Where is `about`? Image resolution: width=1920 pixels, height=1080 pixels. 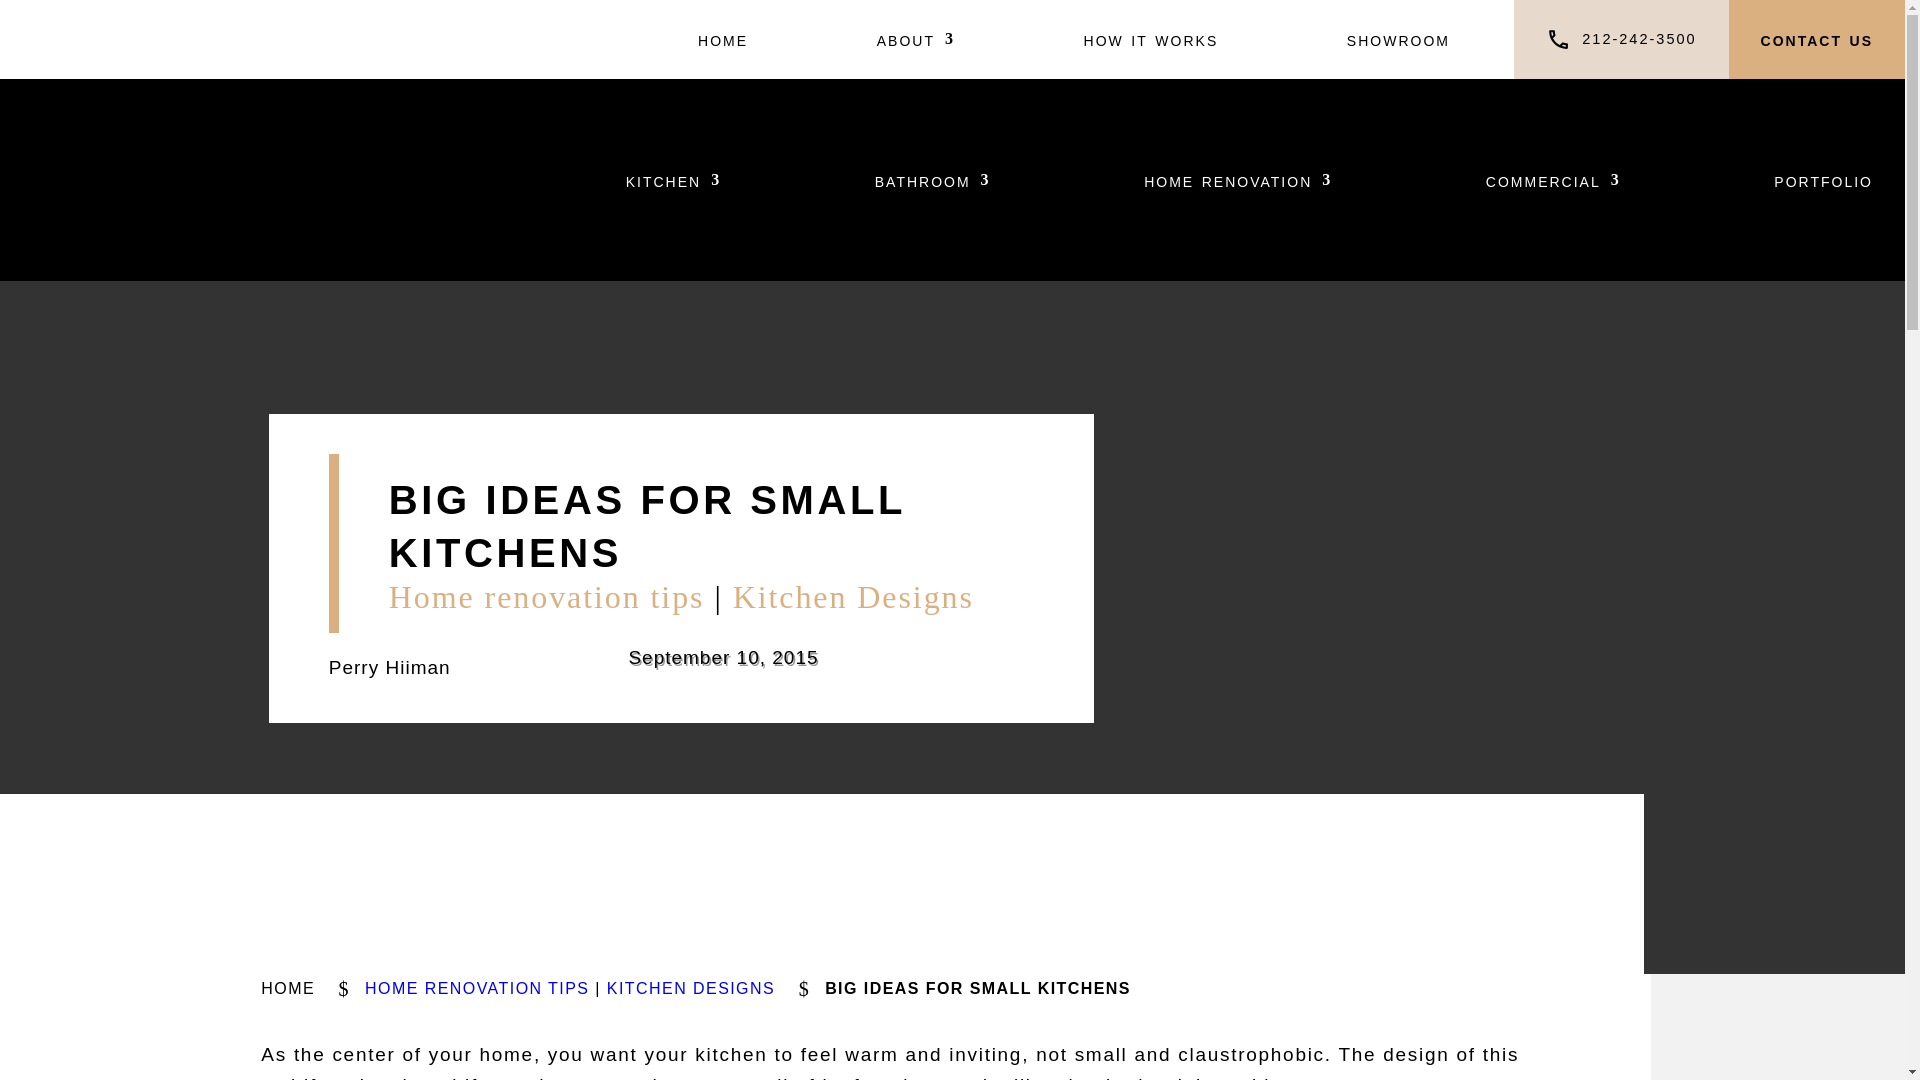
about is located at coordinates (916, 39).